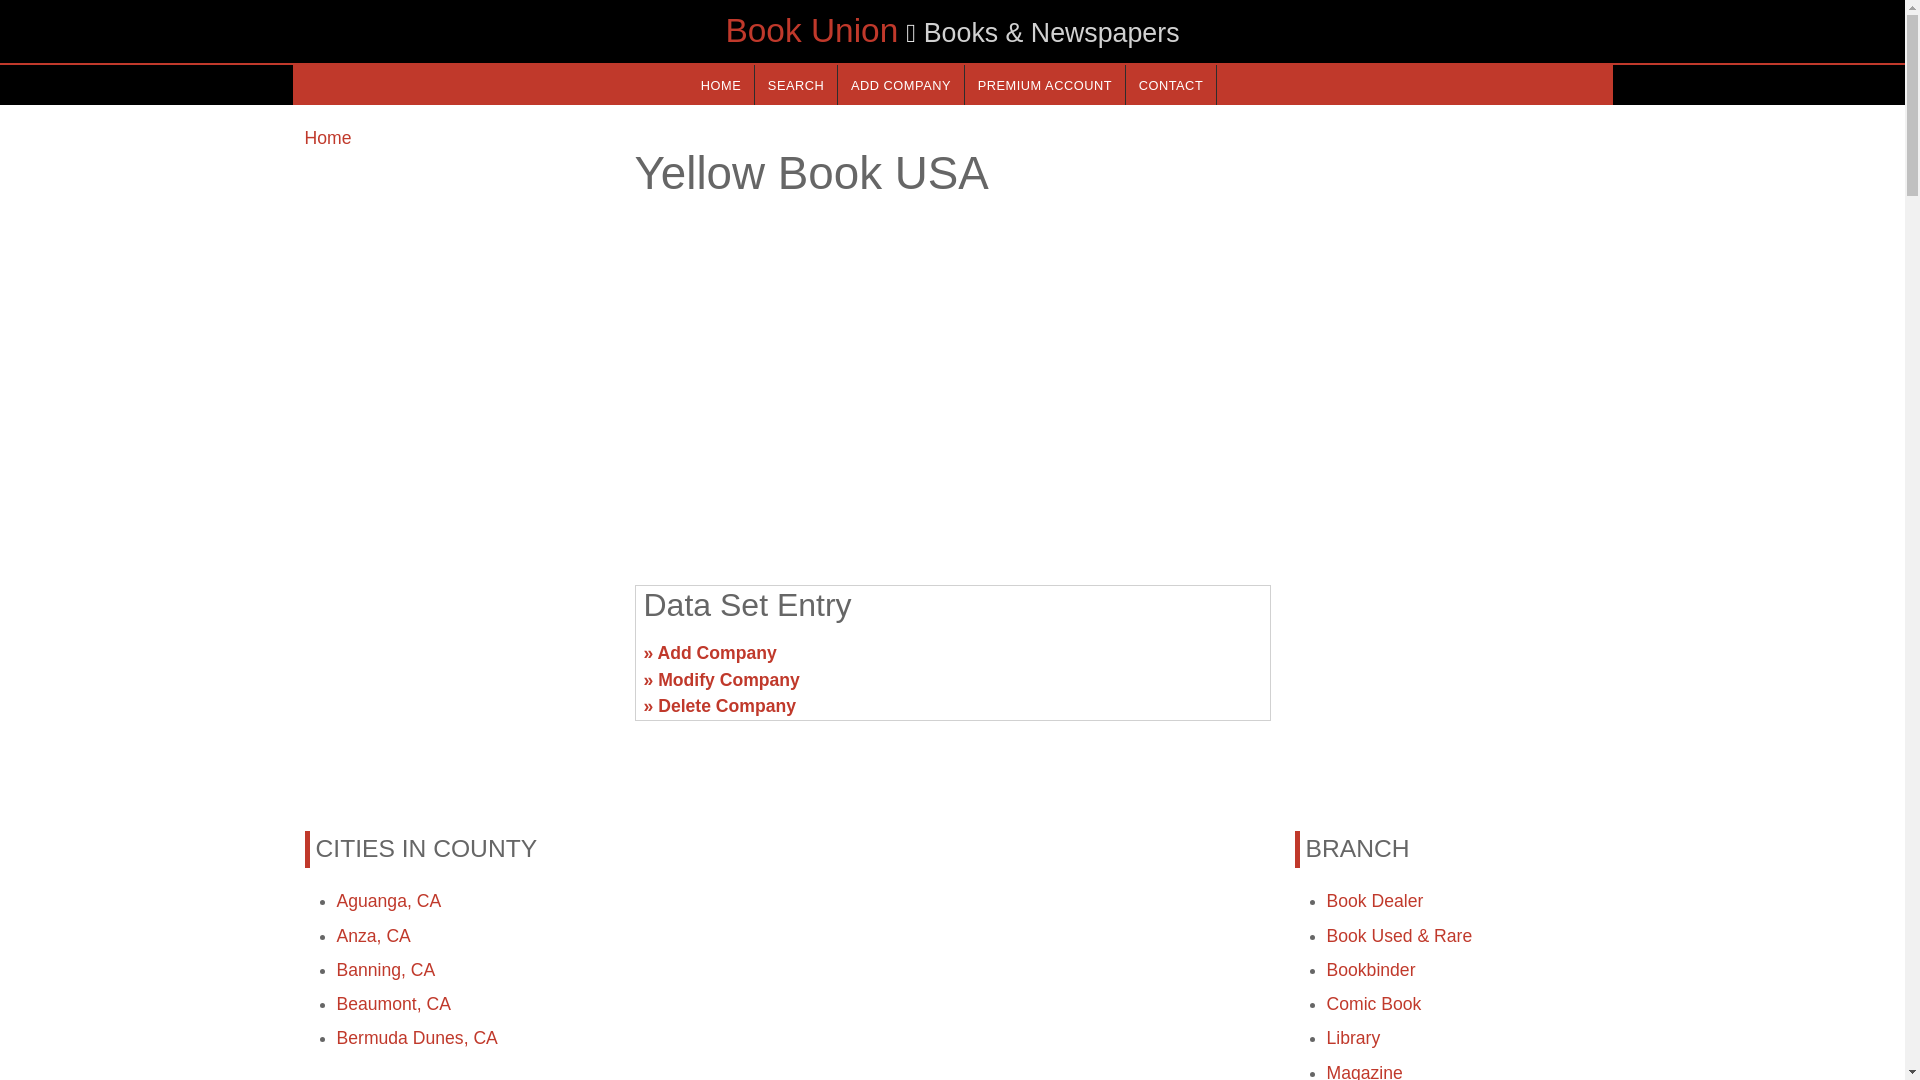 This screenshot has width=1920, height=1080. What do you see at coordinates (1373, 1004) in the screenshot?
I see `Comic Book` at bounding box center [1373, 1004].